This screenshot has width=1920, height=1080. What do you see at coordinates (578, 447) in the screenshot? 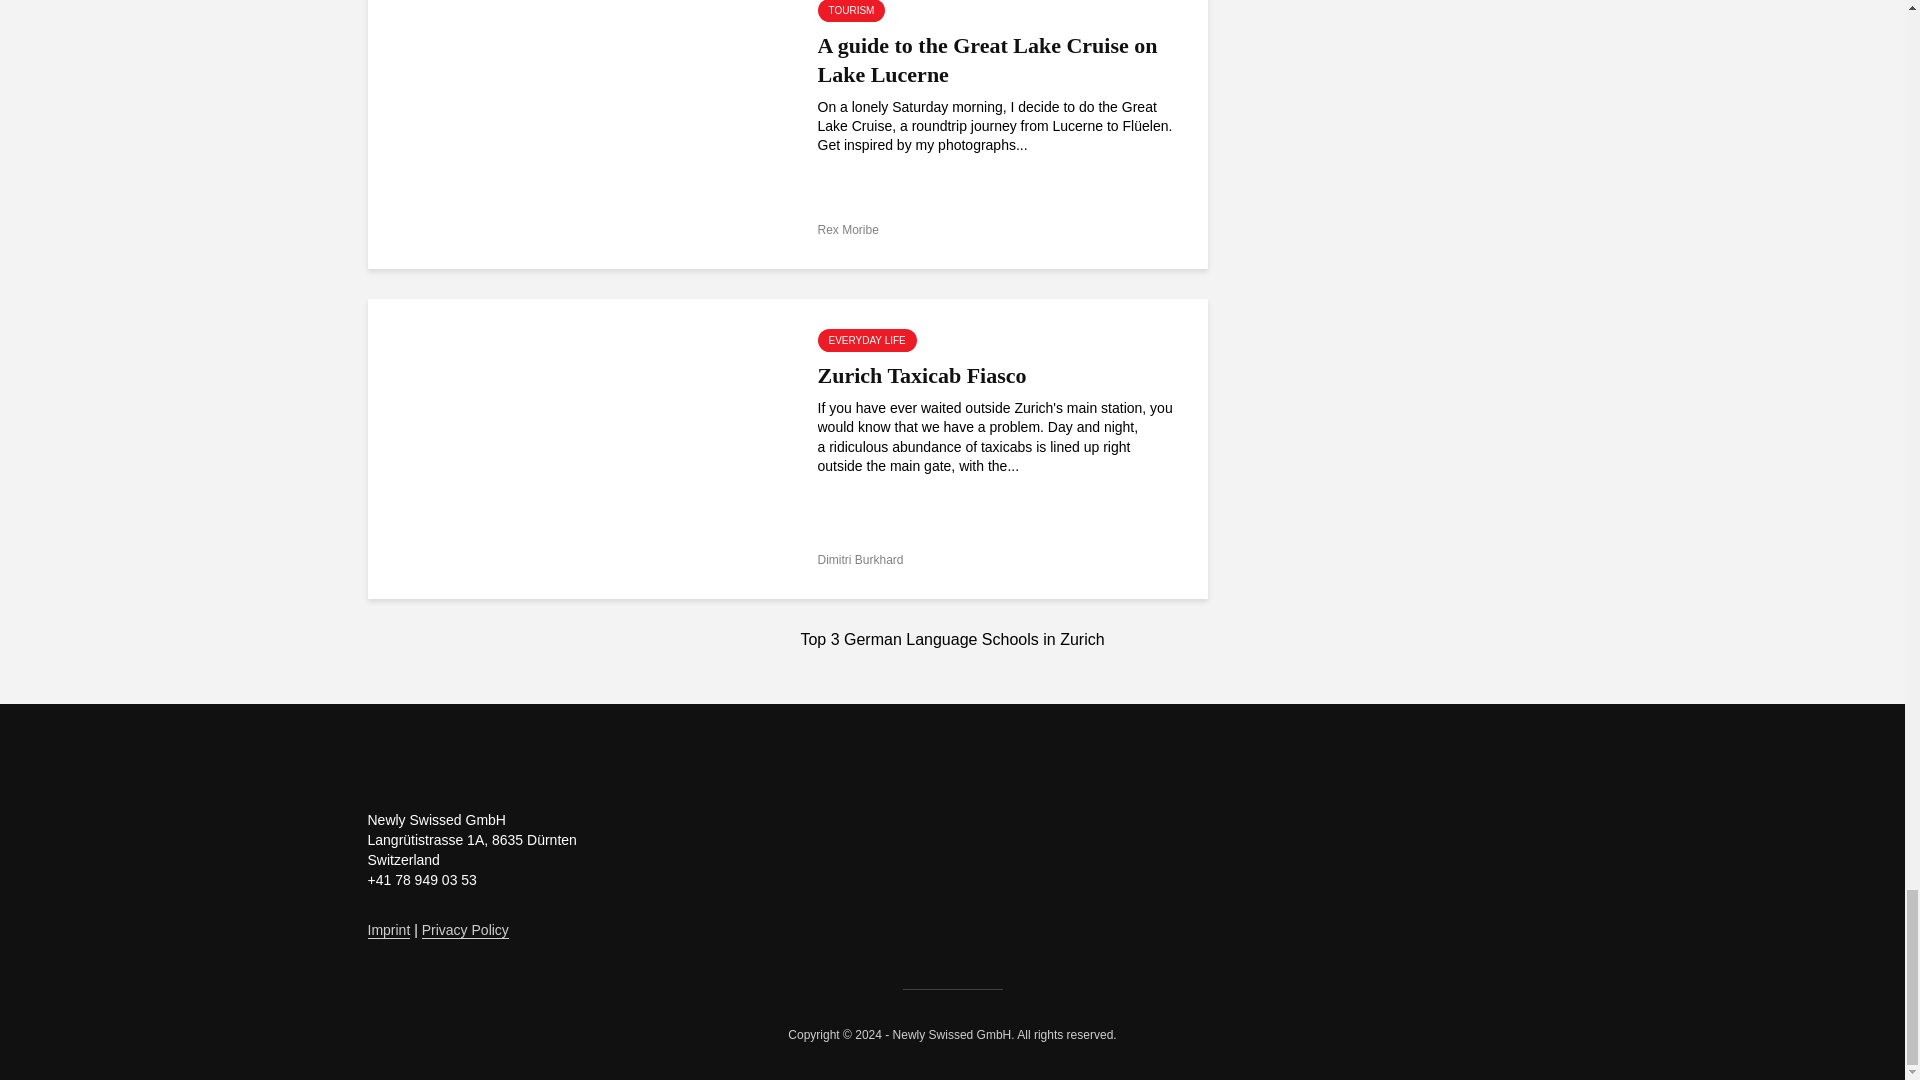
I see `Zurich Taxicab Fiasco` at bounding box center [578, 447].